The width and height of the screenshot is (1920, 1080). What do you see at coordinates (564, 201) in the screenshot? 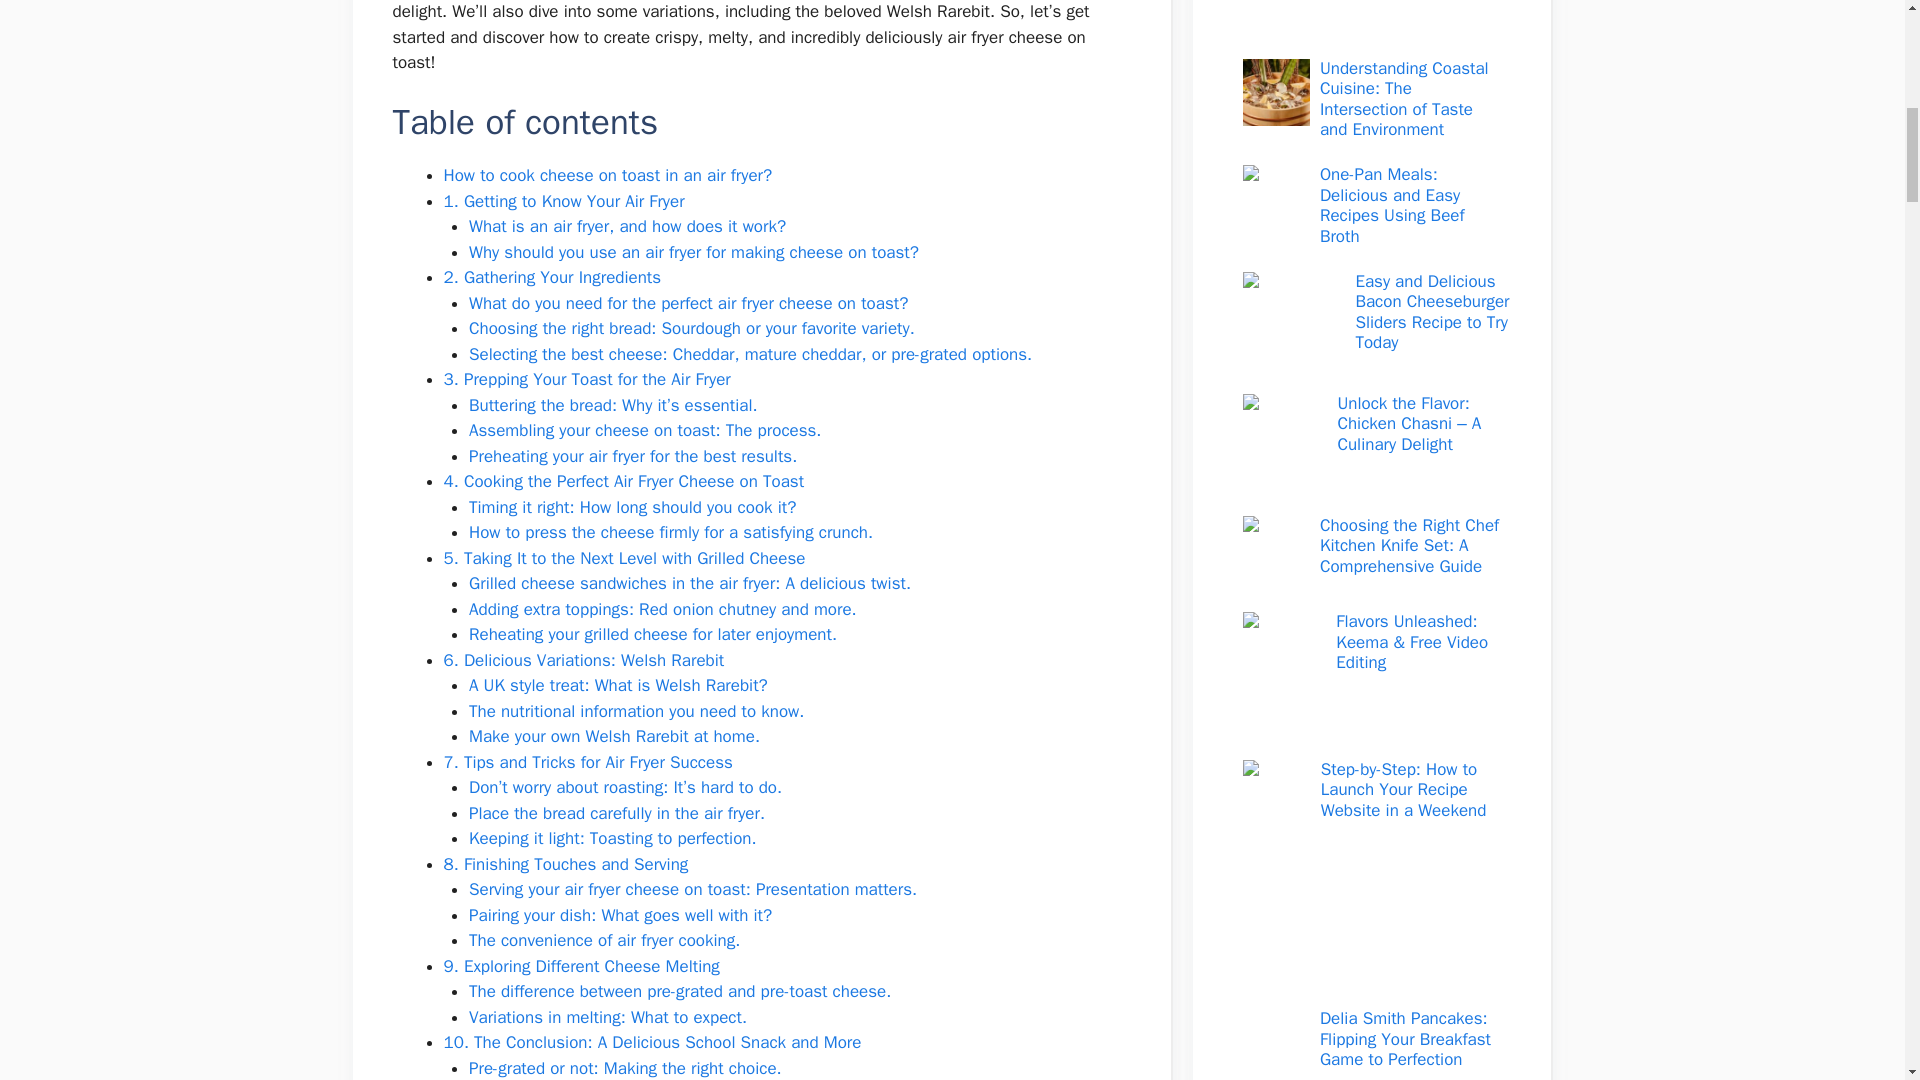
I see `1. Getting to Know Your Air Fryer` at bounding box center [564, 201].